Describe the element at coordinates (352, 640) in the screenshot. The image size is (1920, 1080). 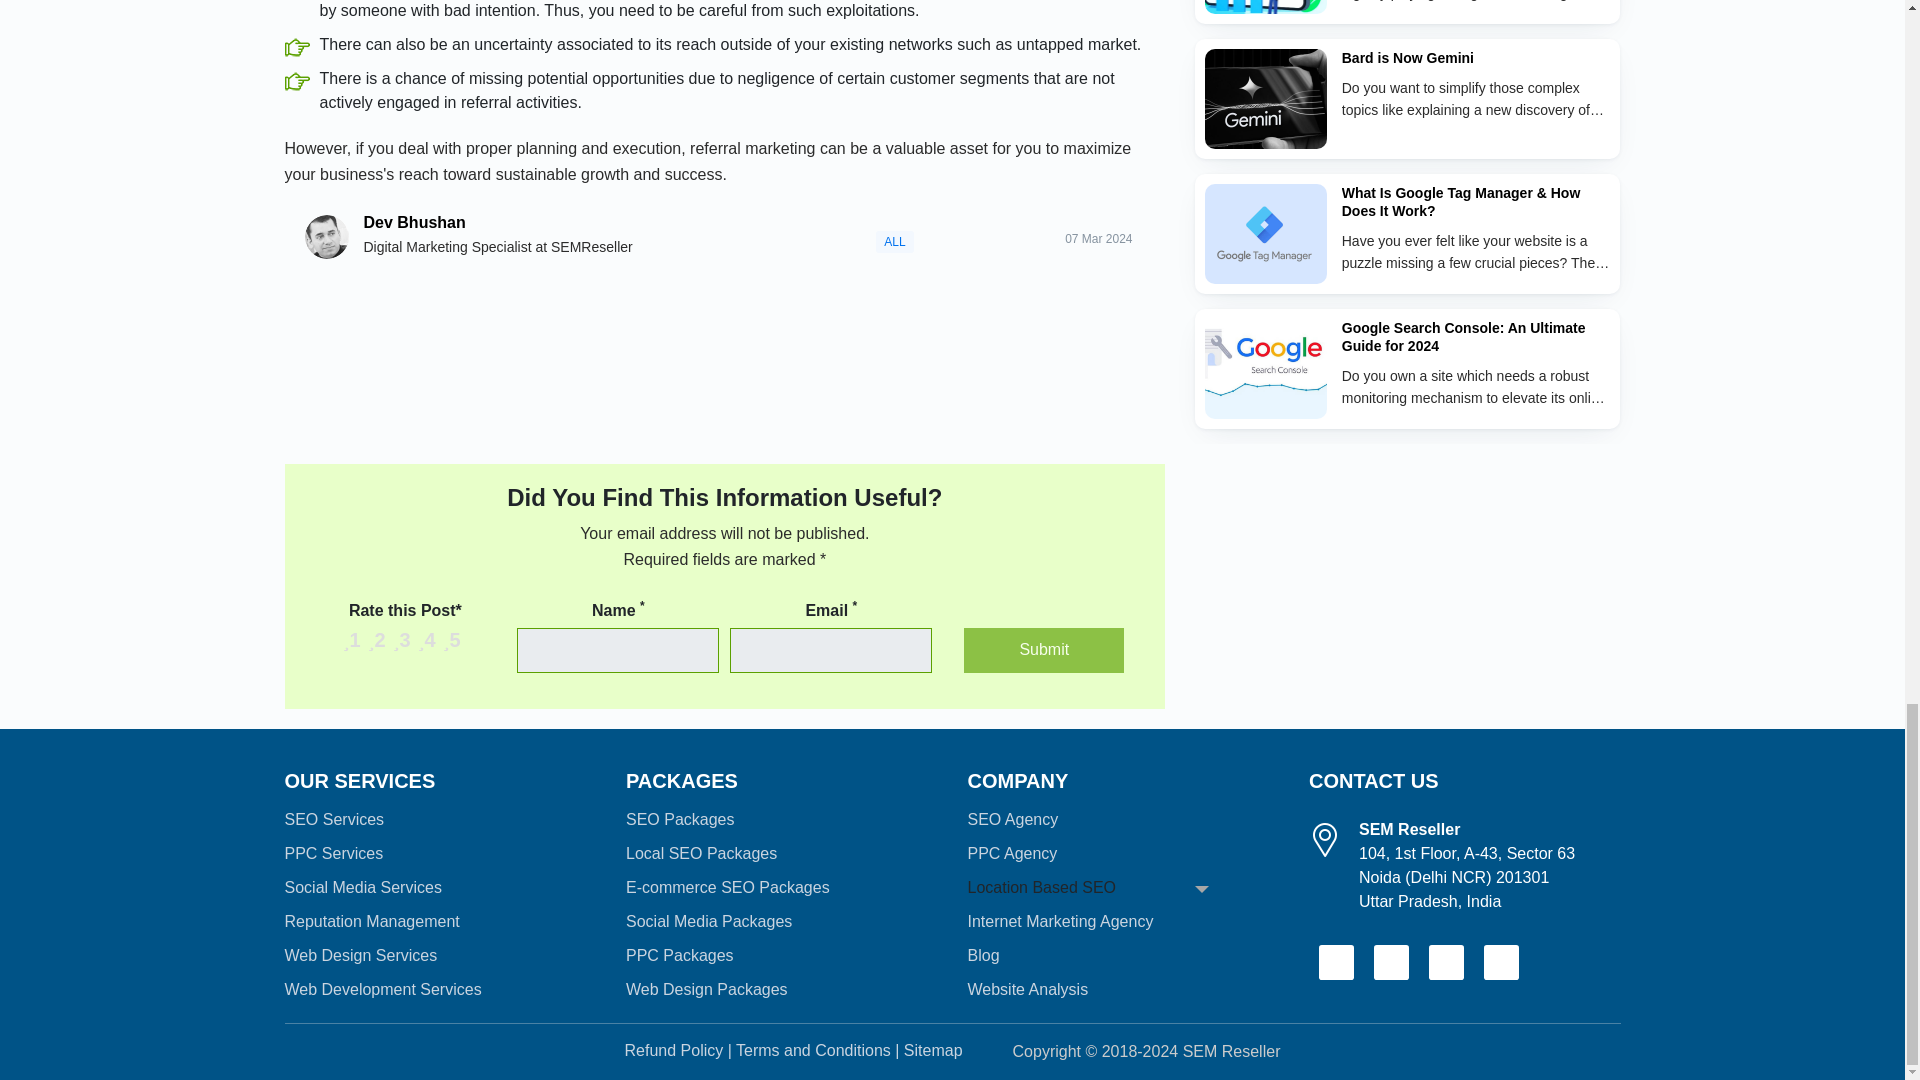
I see `very bad` at that location.